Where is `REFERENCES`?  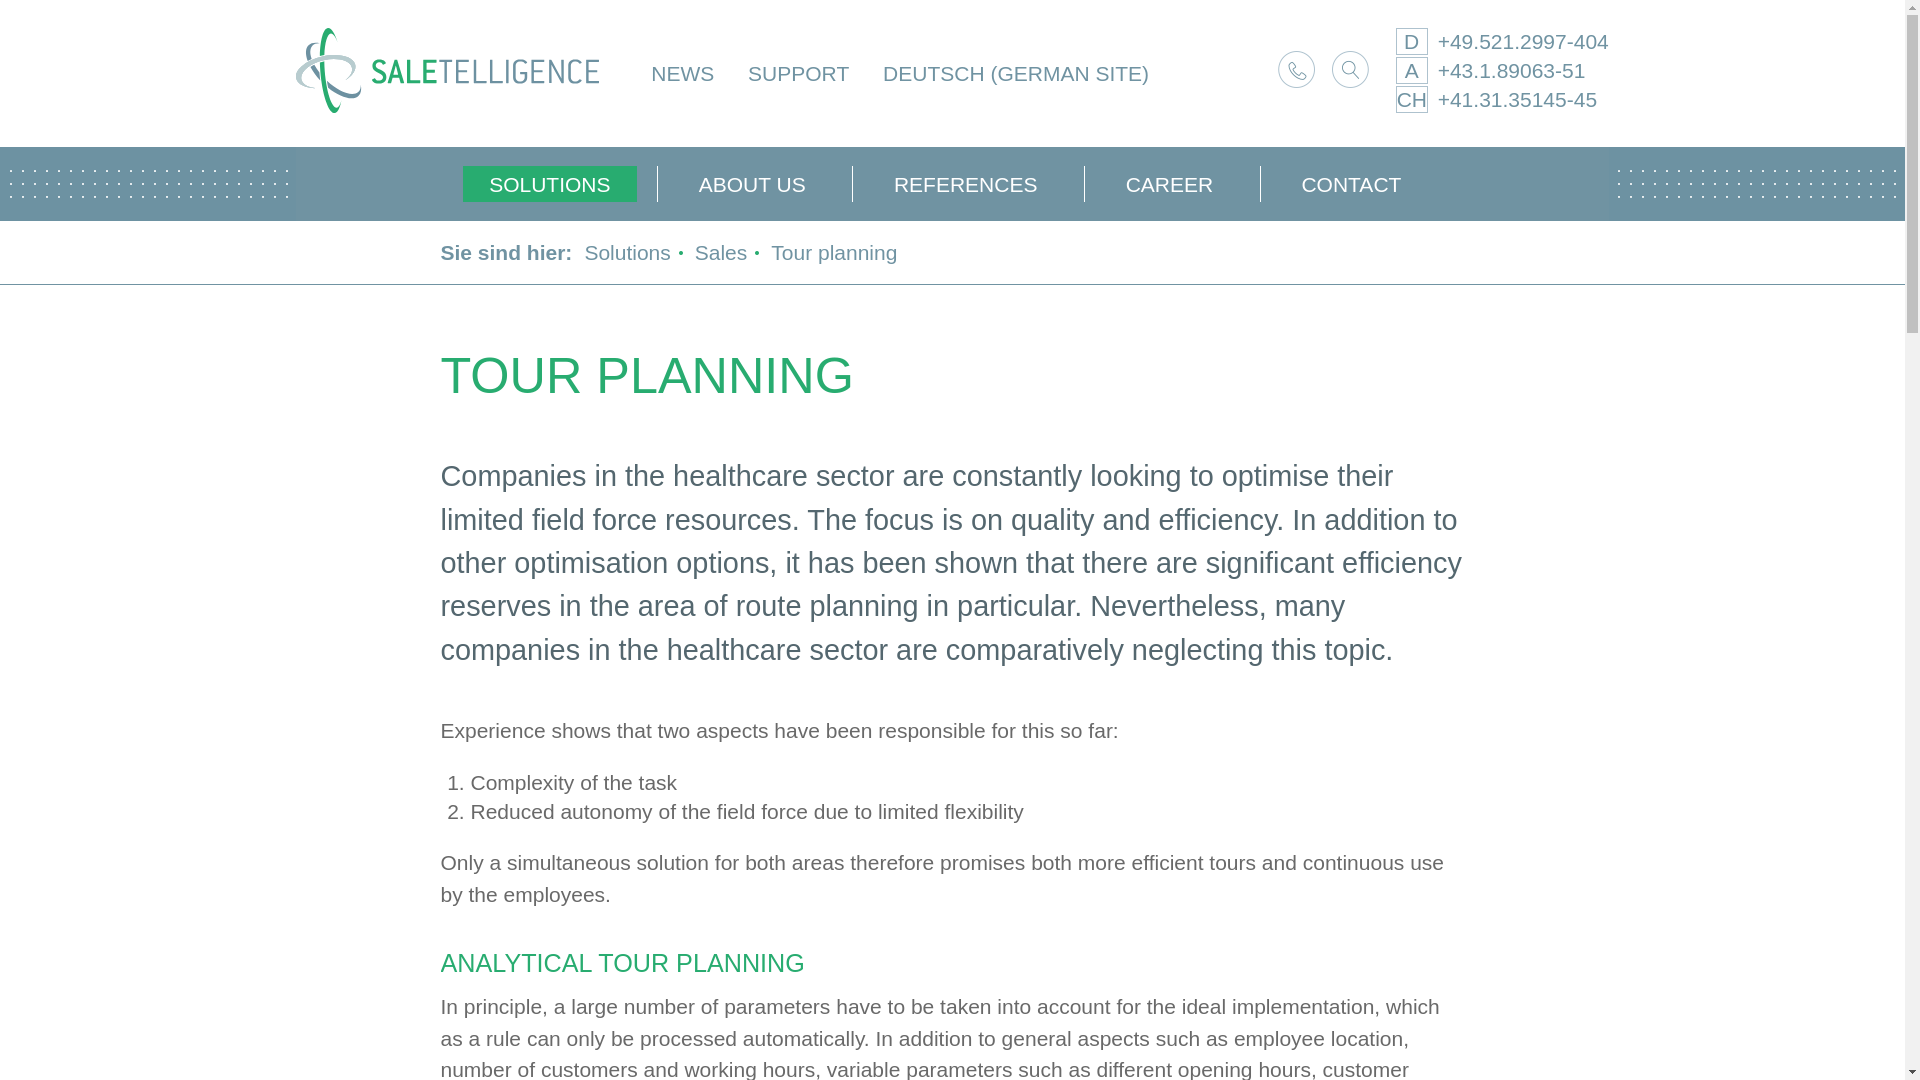
REFERENCES is located at coordinates (964, 183).